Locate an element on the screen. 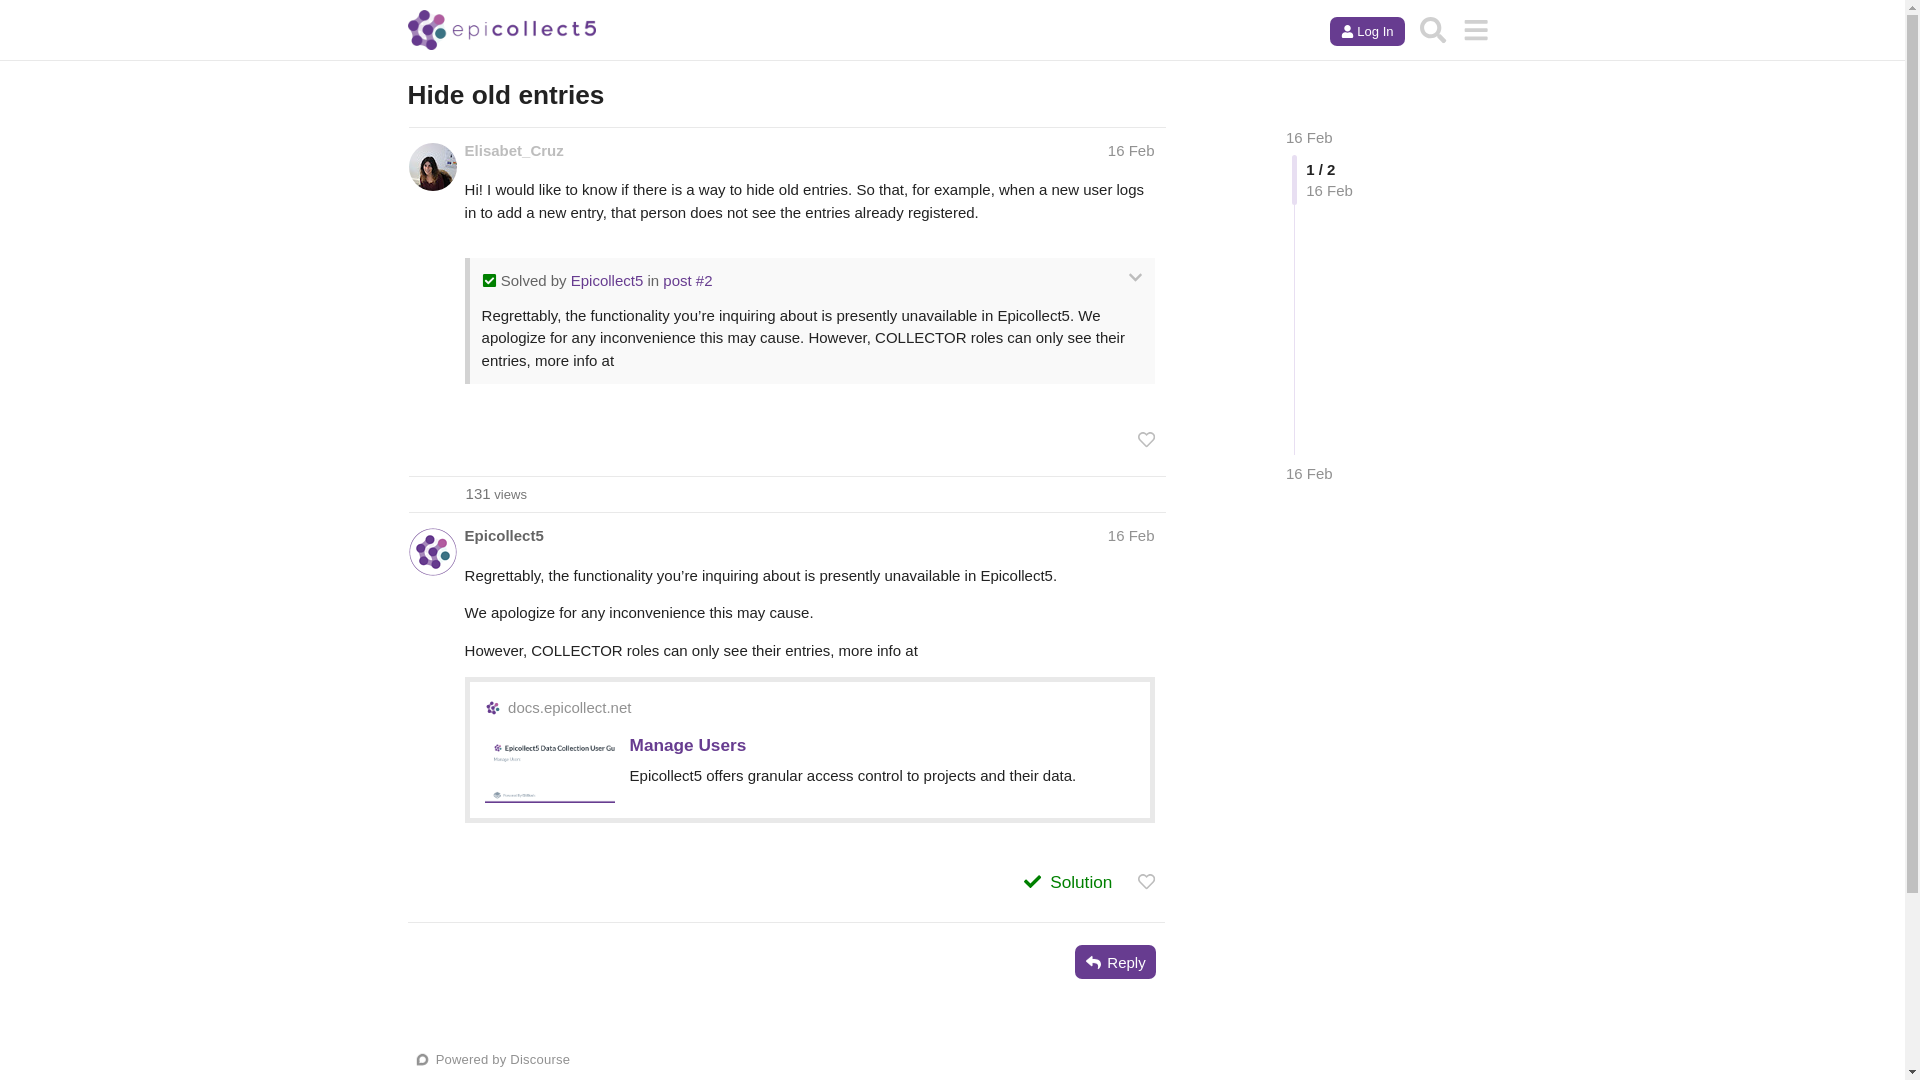 The height and width of the screenshot is (1080, 1920). Manage Users is located at coordinates (688, 744).